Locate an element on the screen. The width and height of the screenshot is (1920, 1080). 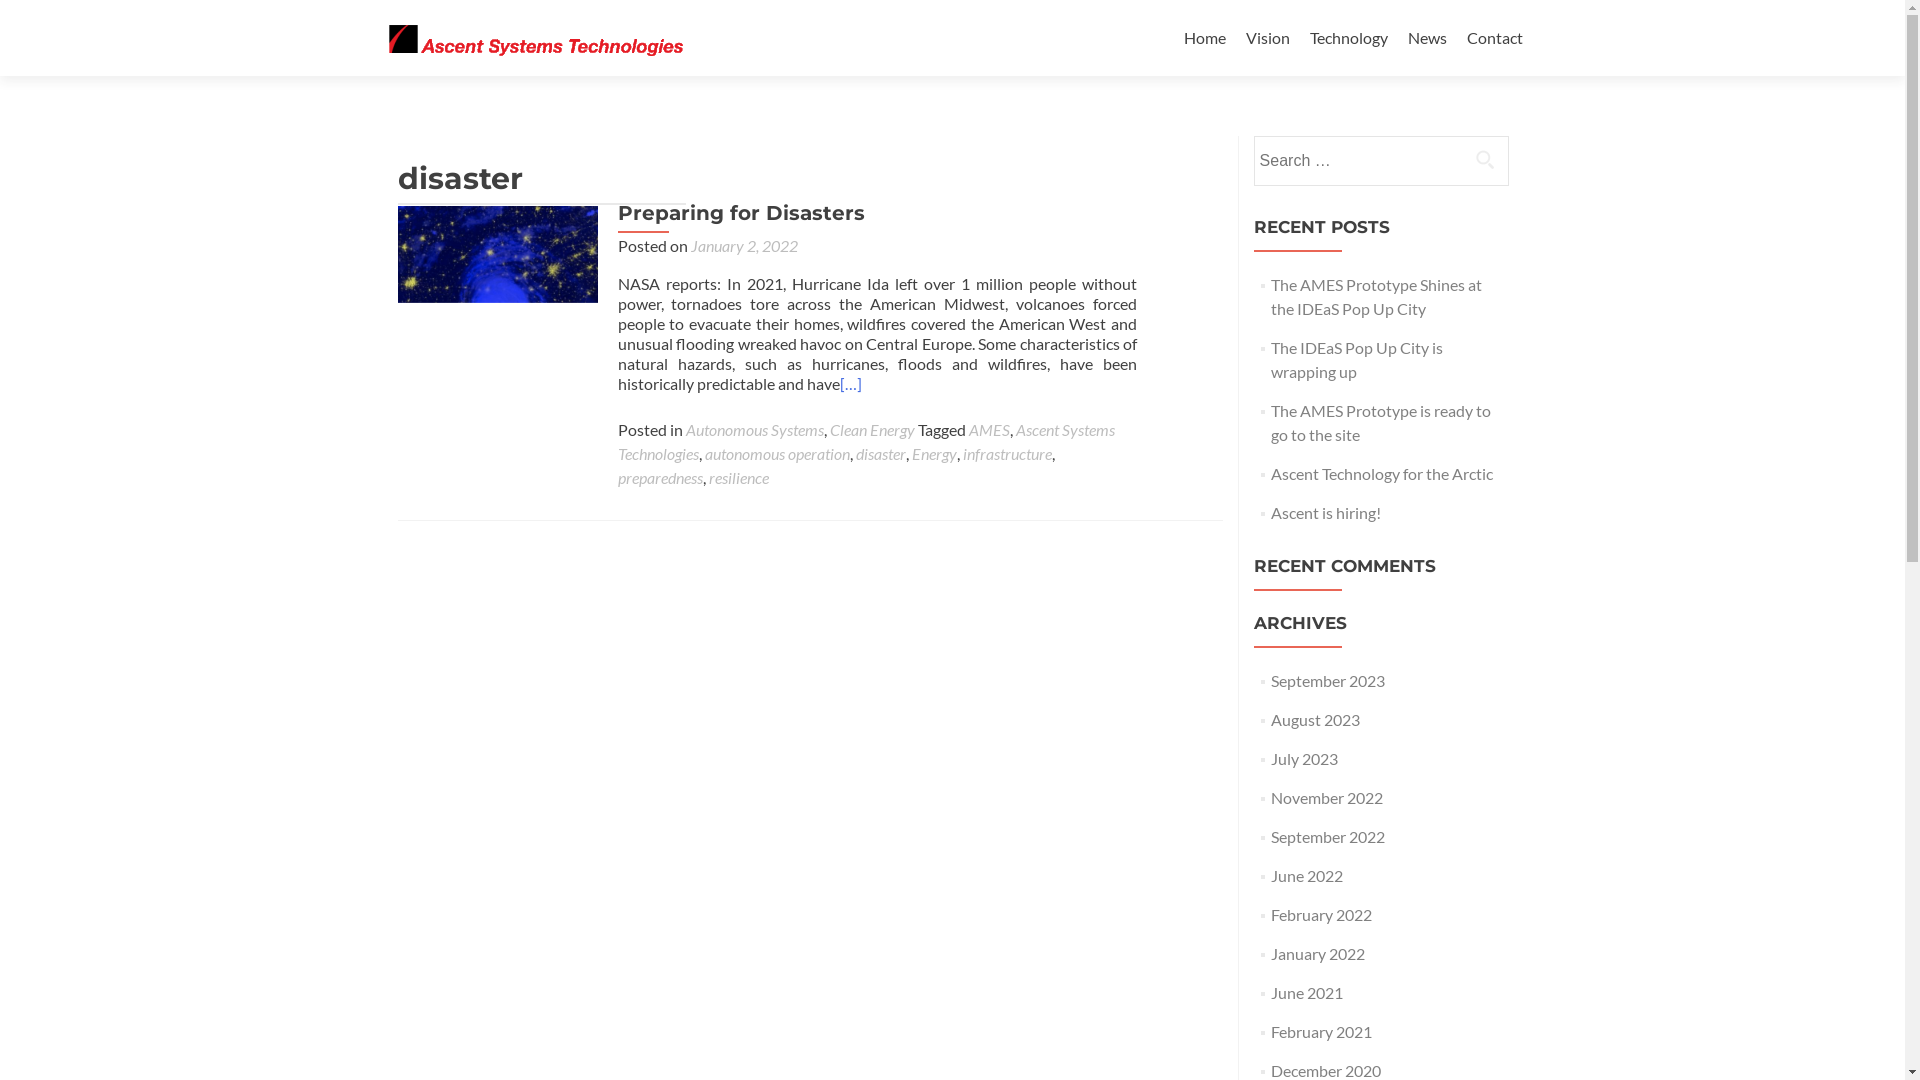
January 2022 is located at coordinates (1318, 954).